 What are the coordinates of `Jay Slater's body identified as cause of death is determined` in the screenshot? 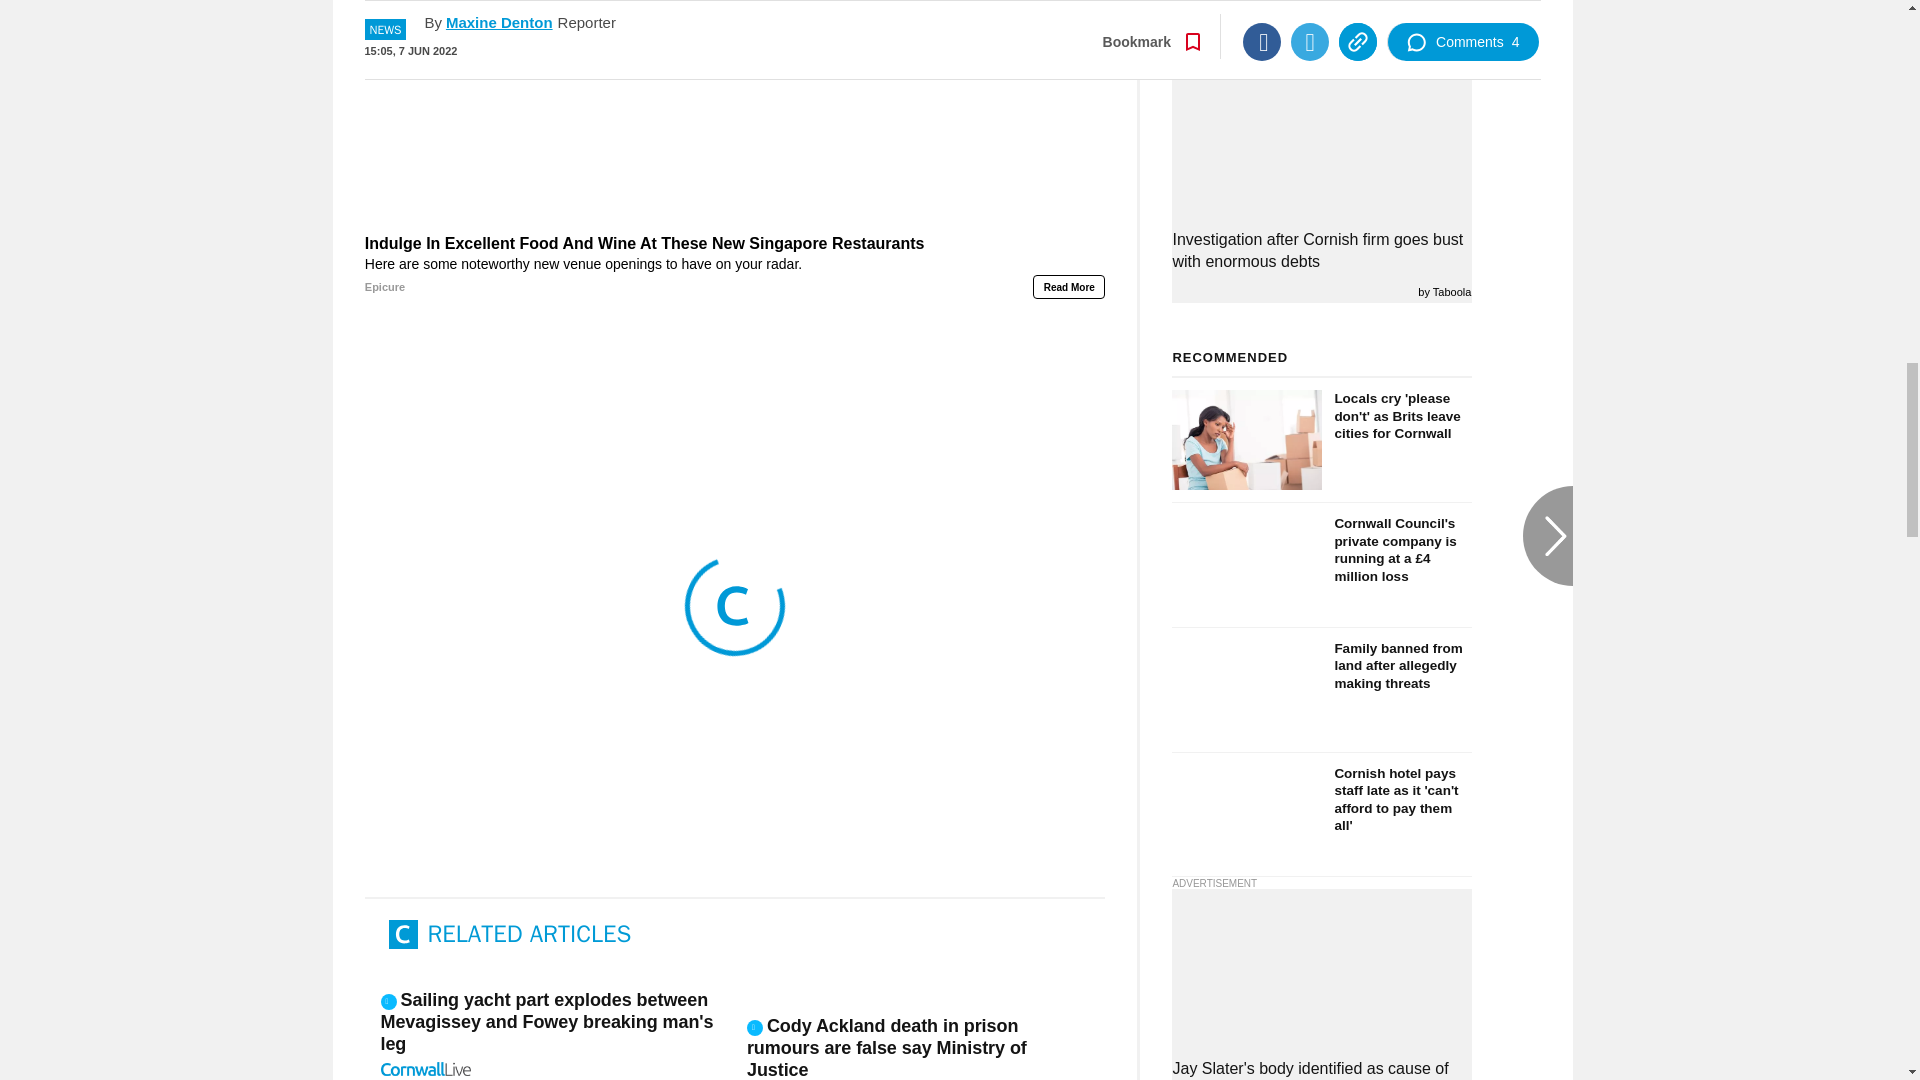 It's located at (1322, 1069).